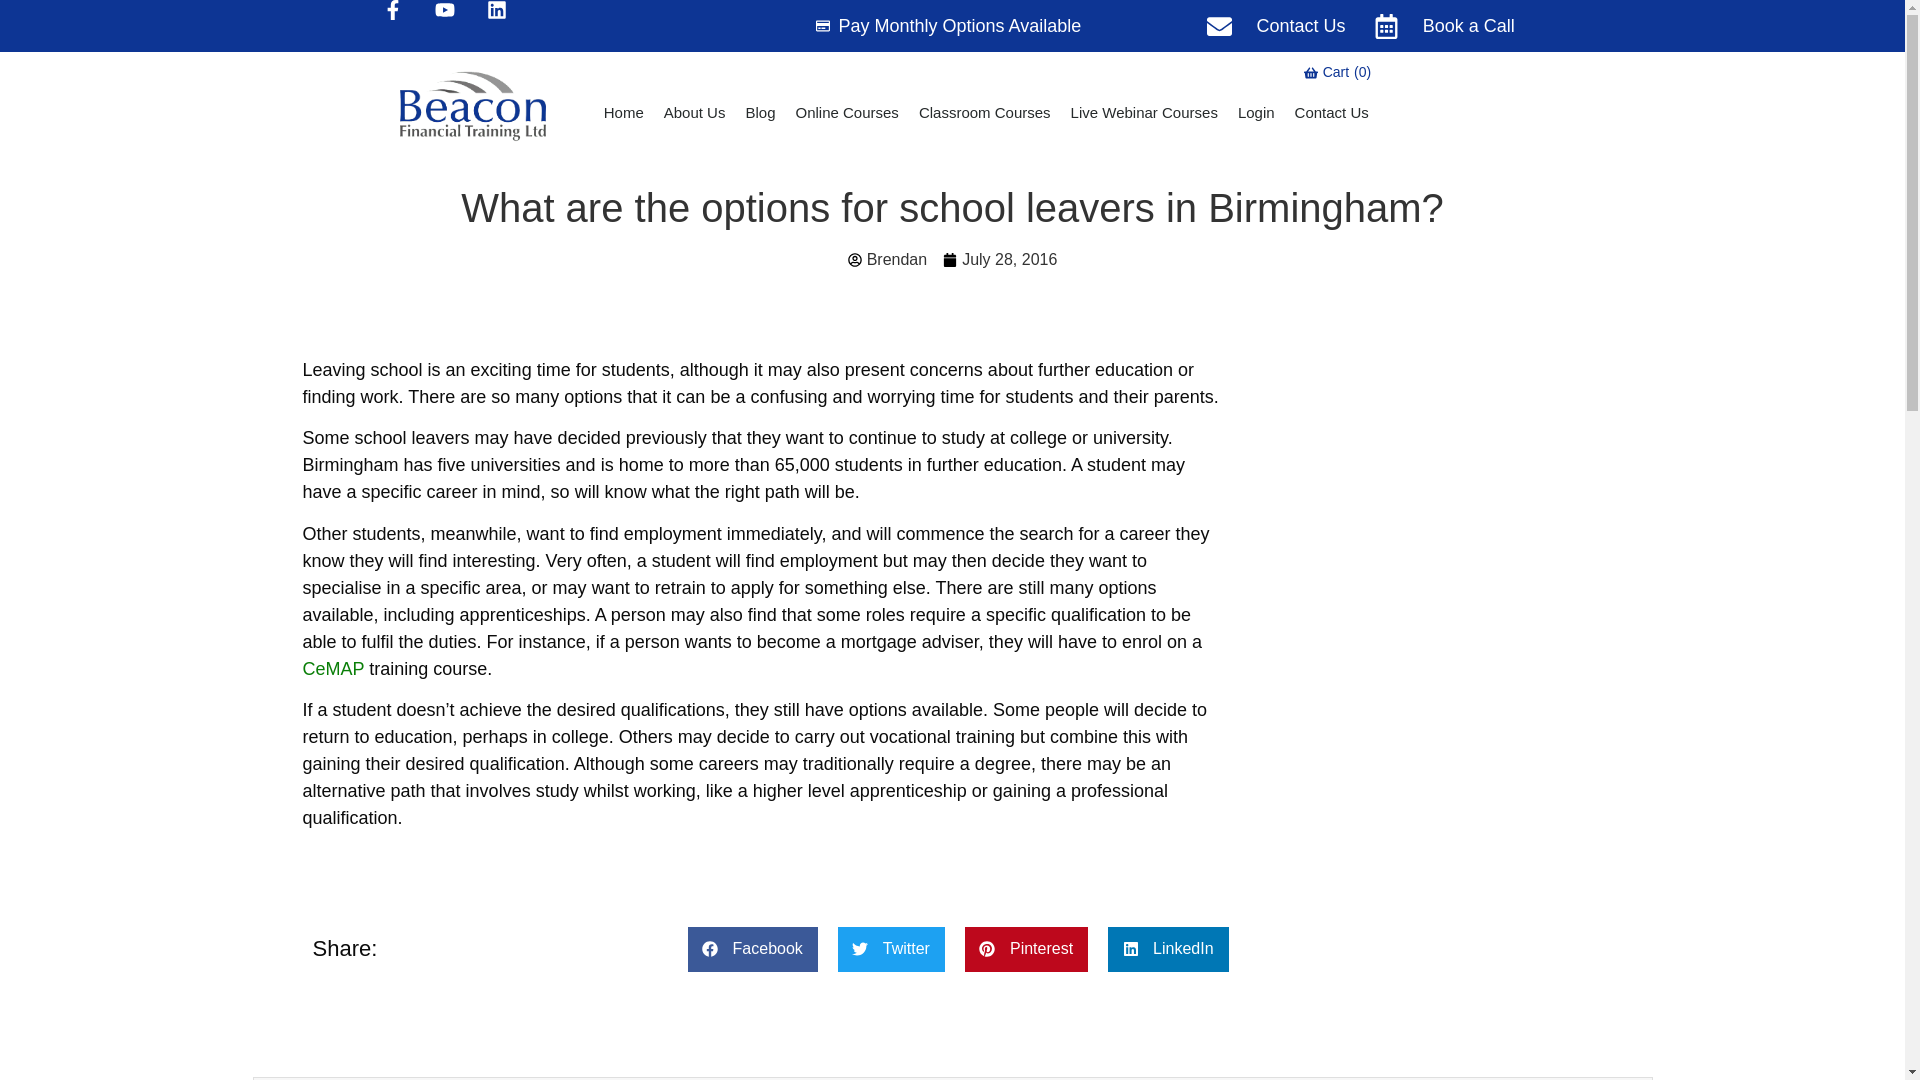 The width and height of the screenshot is (1920, 1080). Describe the element at coordinates (624, 112) in the screenshot. I see `Home` at that location.